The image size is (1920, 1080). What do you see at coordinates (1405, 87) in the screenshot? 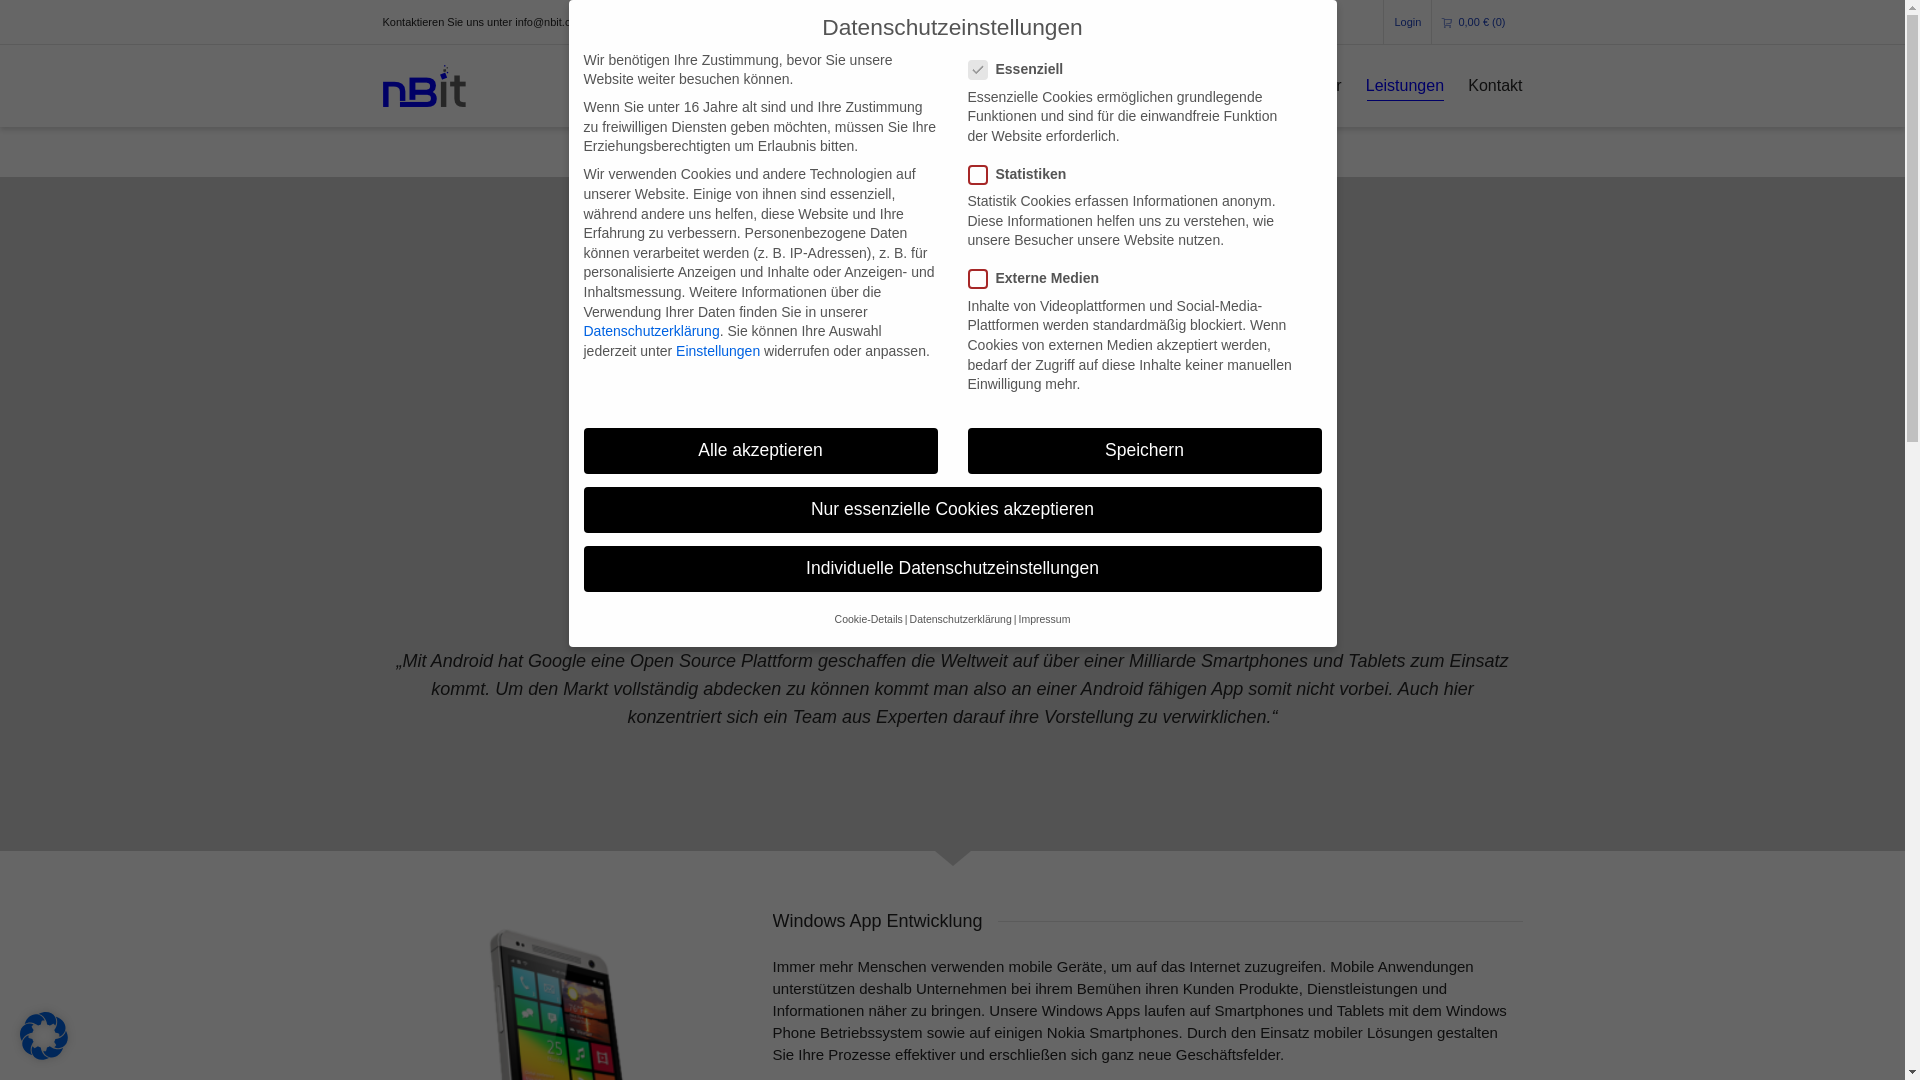
I see `Leistungen` at bounding box center [1405, 87].